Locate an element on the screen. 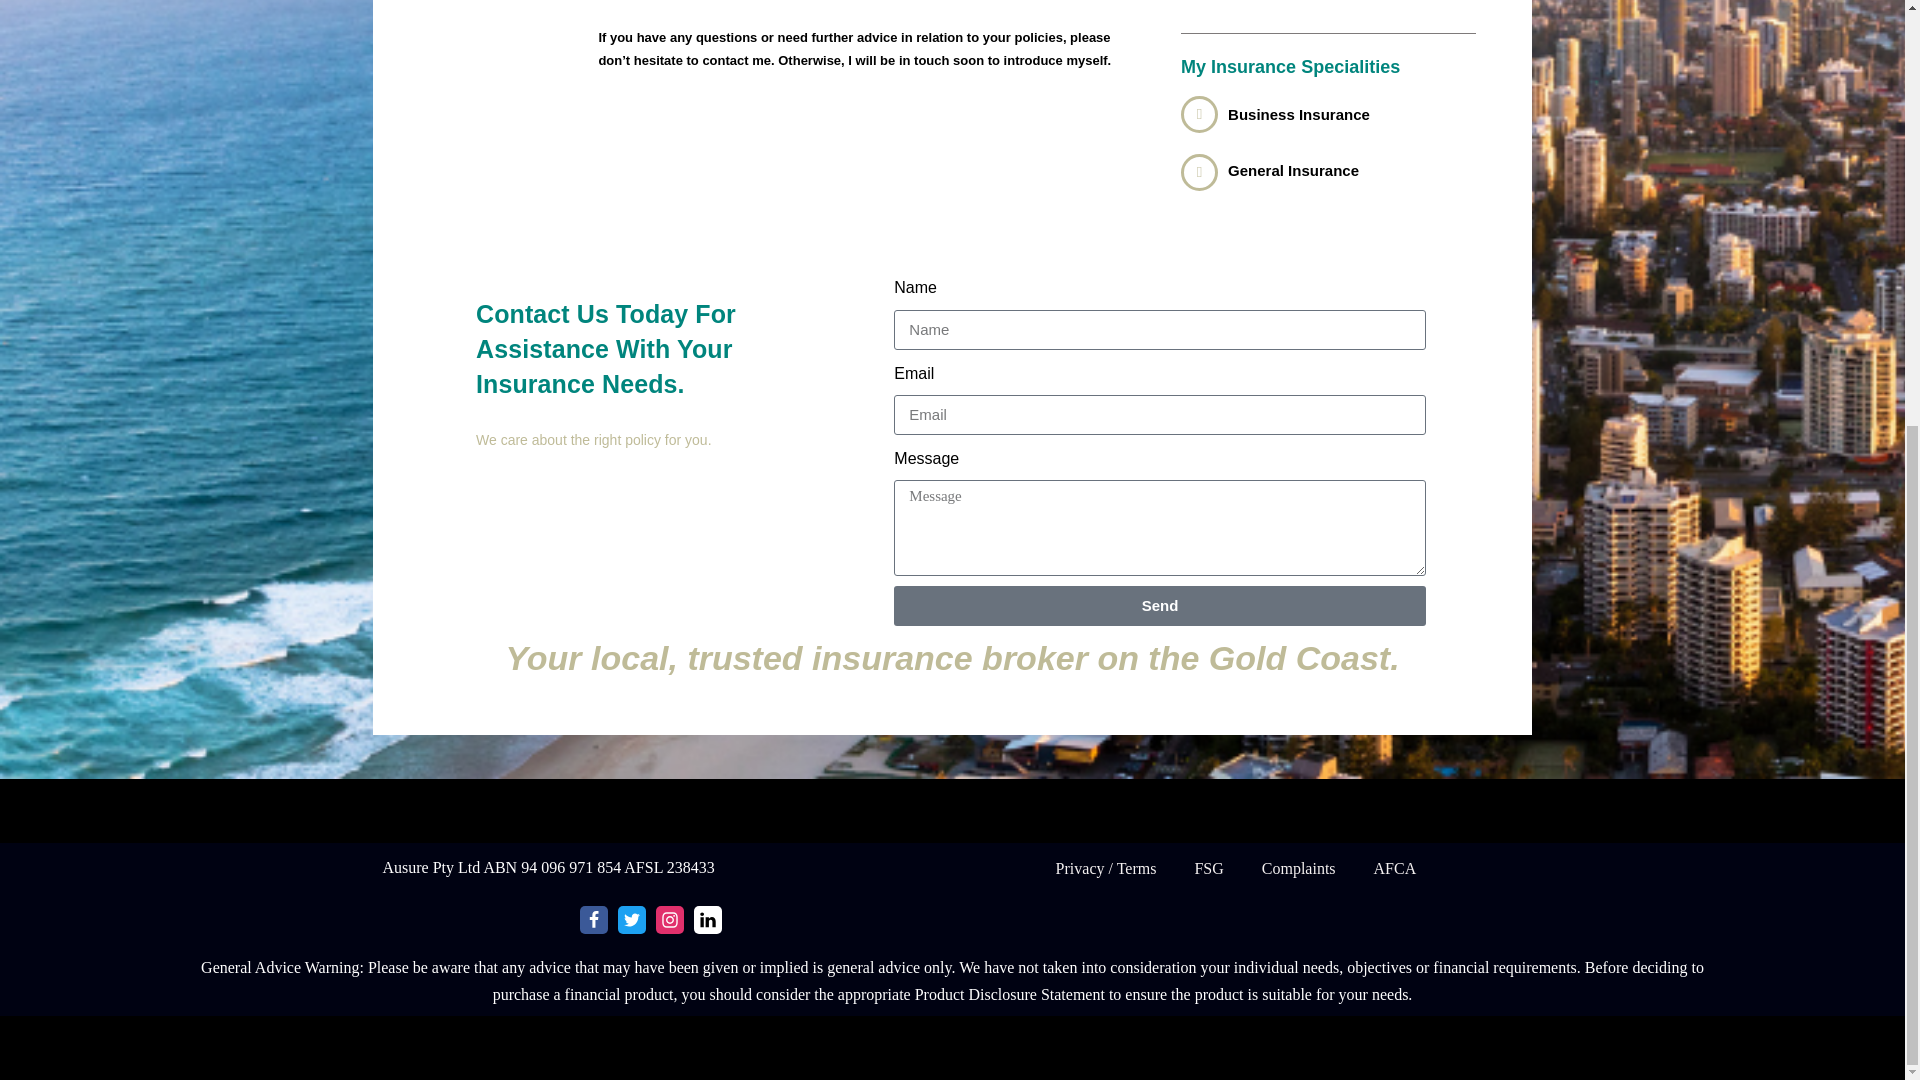  Facebook is located at coordinates (594, 920).